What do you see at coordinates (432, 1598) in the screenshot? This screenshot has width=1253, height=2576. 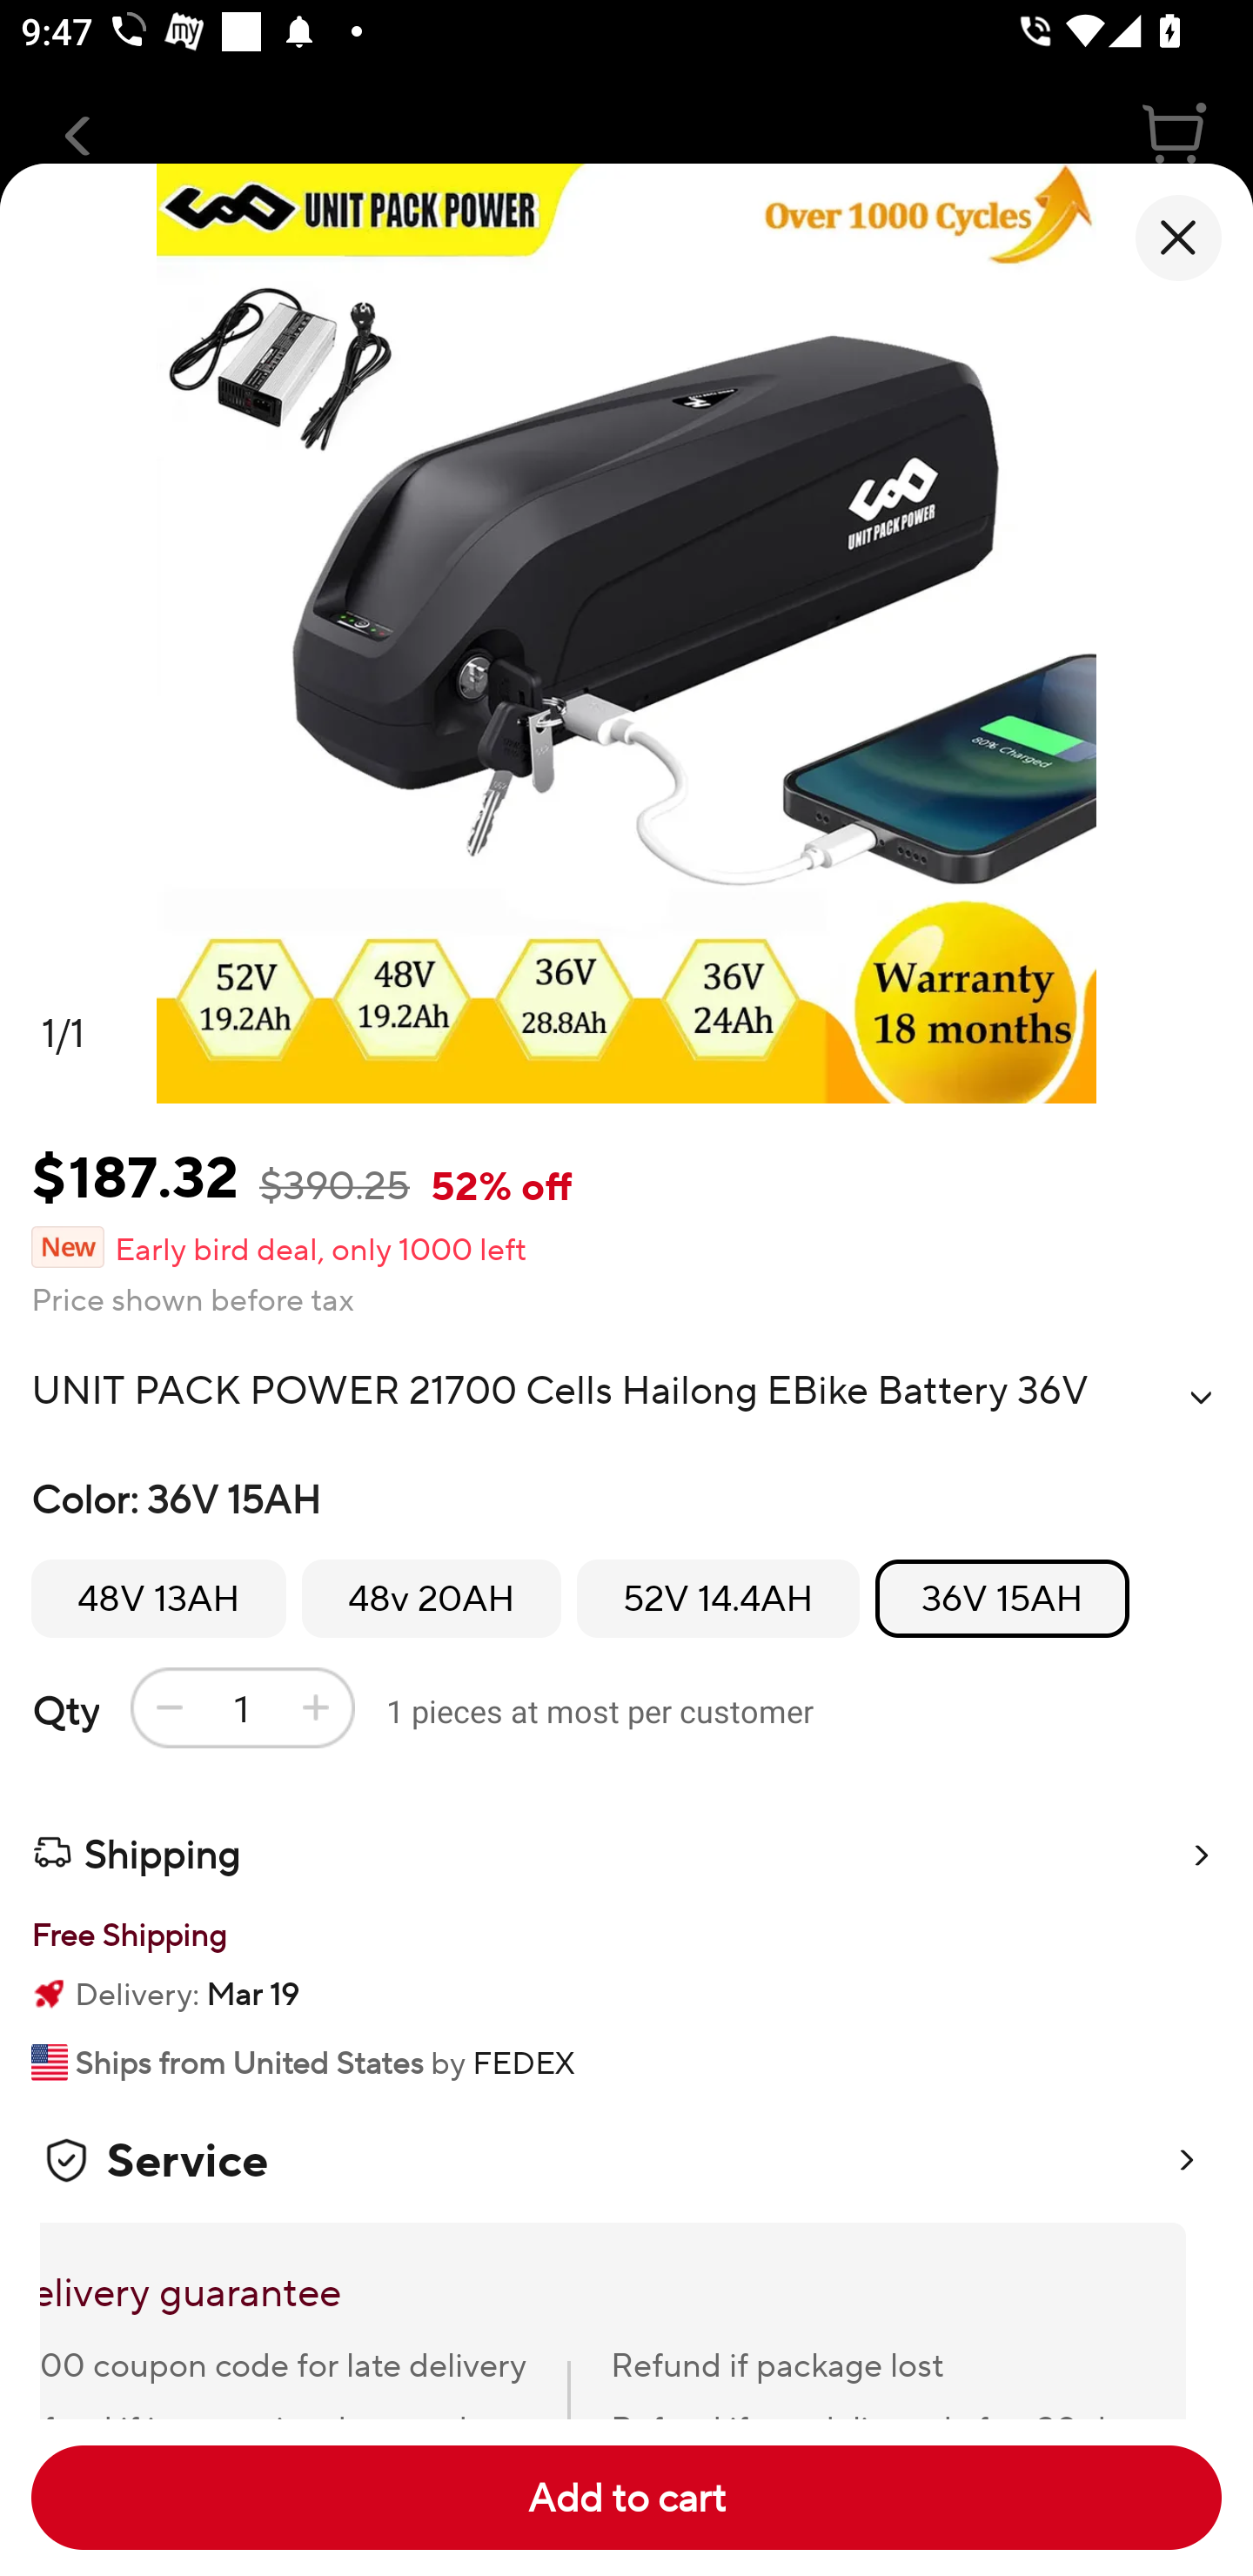 I see `48v 20AH` at bounding box center [432, 1598].